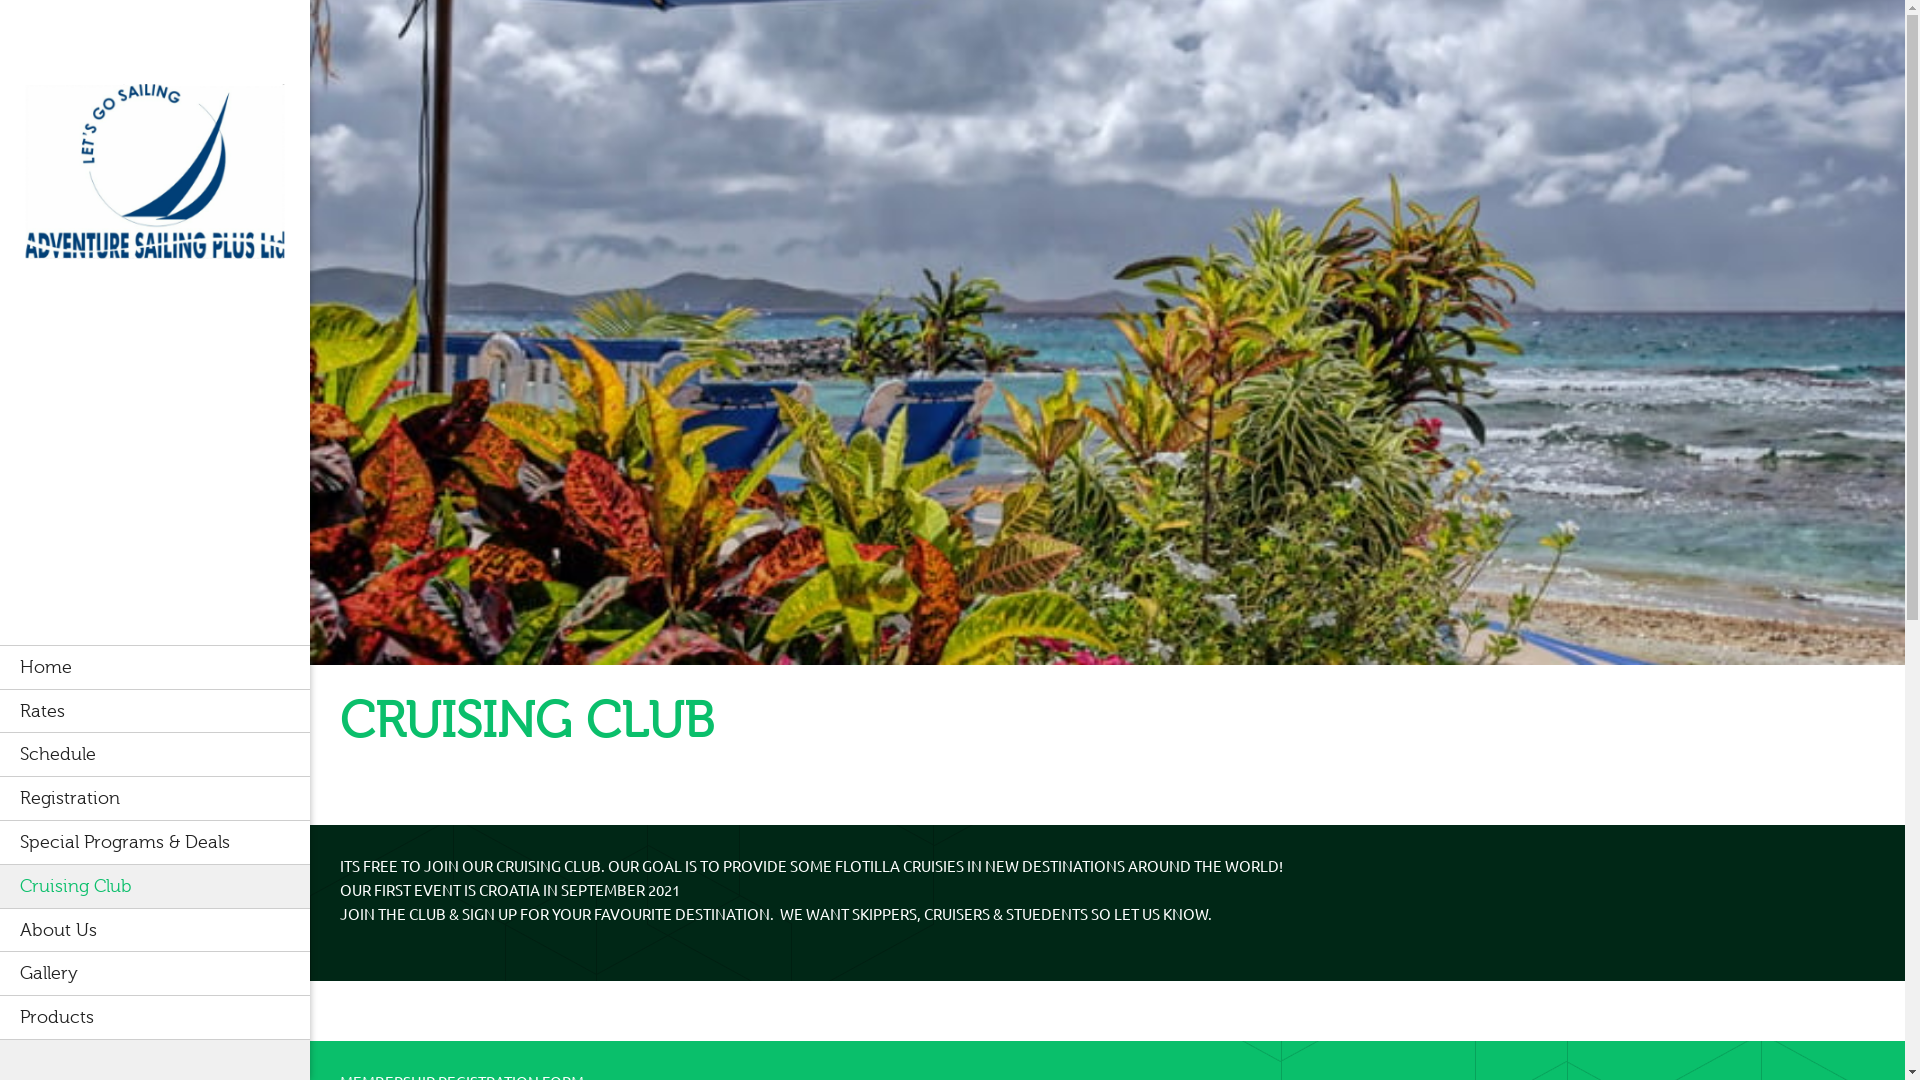 The height and width of the screenshot is (1080, 1920). Describe the element at coordinates (155, 842) in the screenshot. I see `Special Programs & Deals` at that location.